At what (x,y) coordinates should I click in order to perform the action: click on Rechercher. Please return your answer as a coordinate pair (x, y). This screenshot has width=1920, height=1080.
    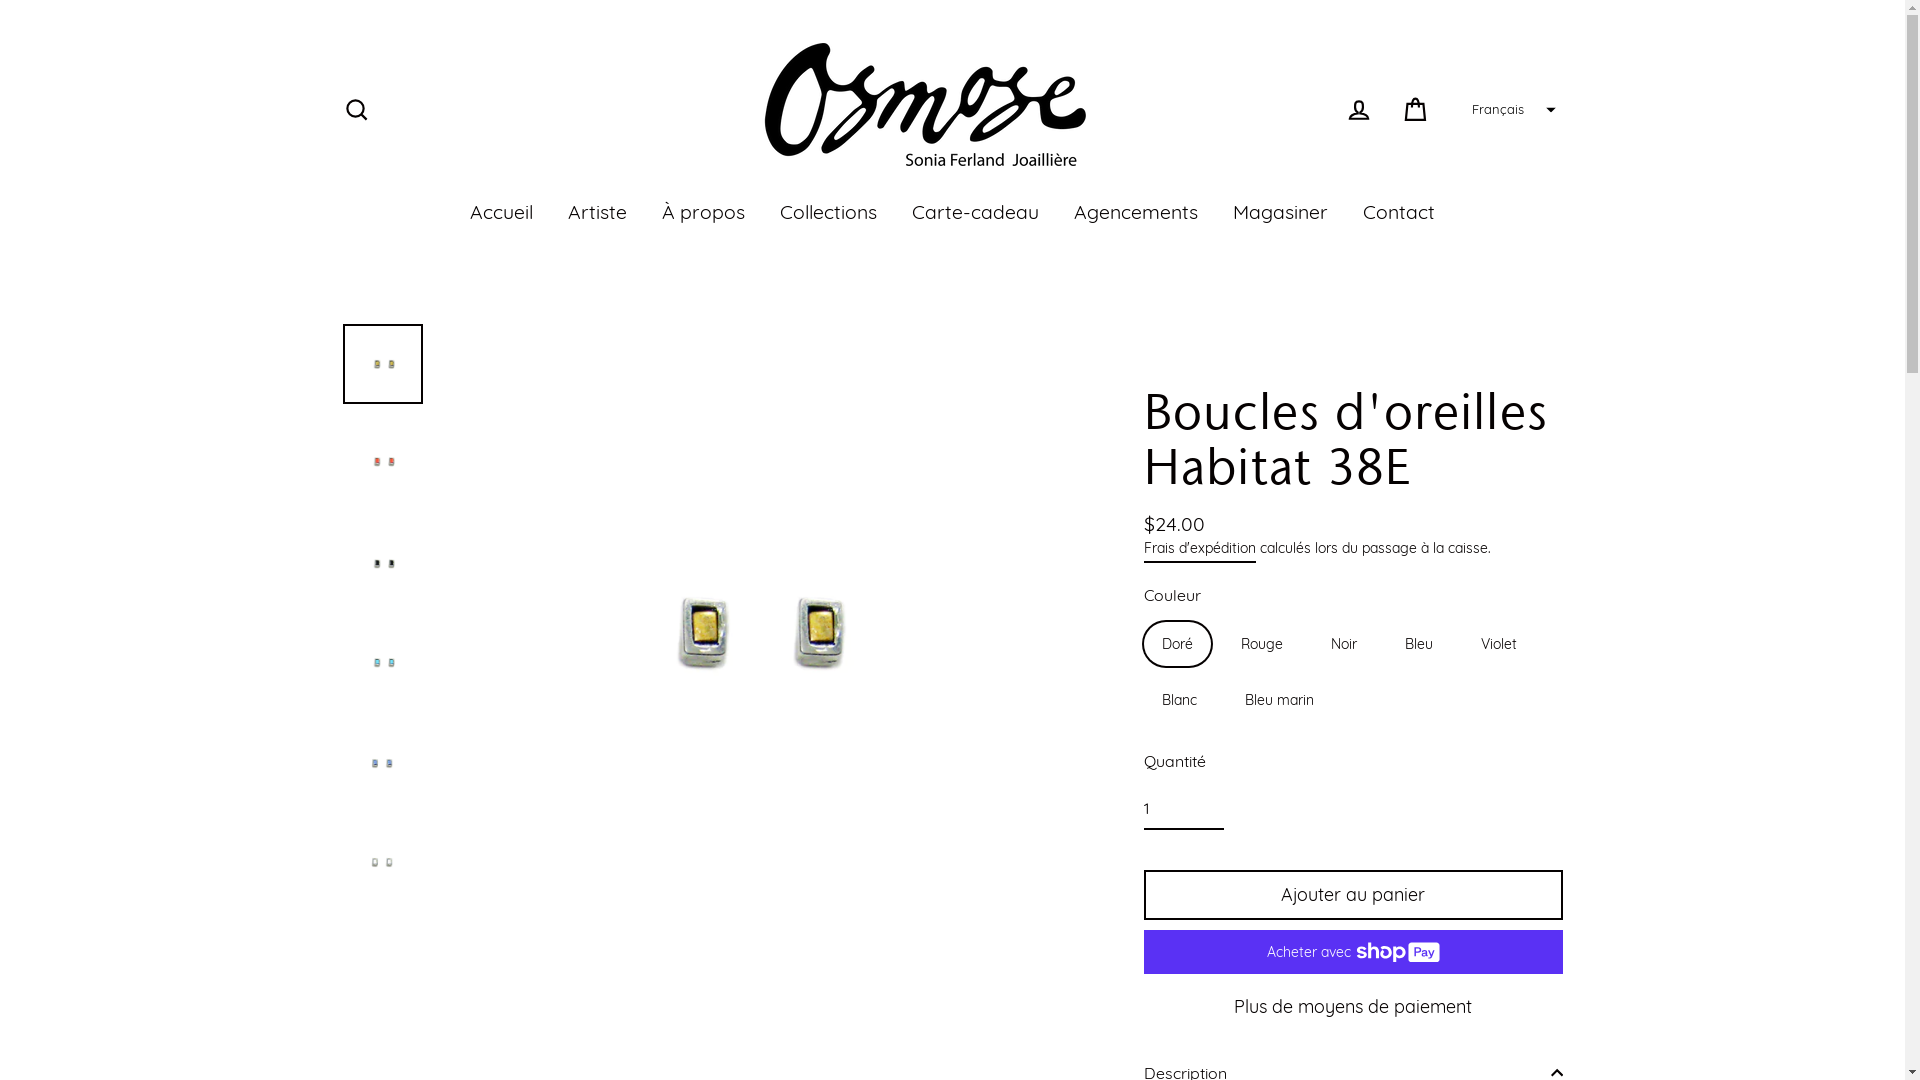
    Looking at the image, I should click on (356, 110).